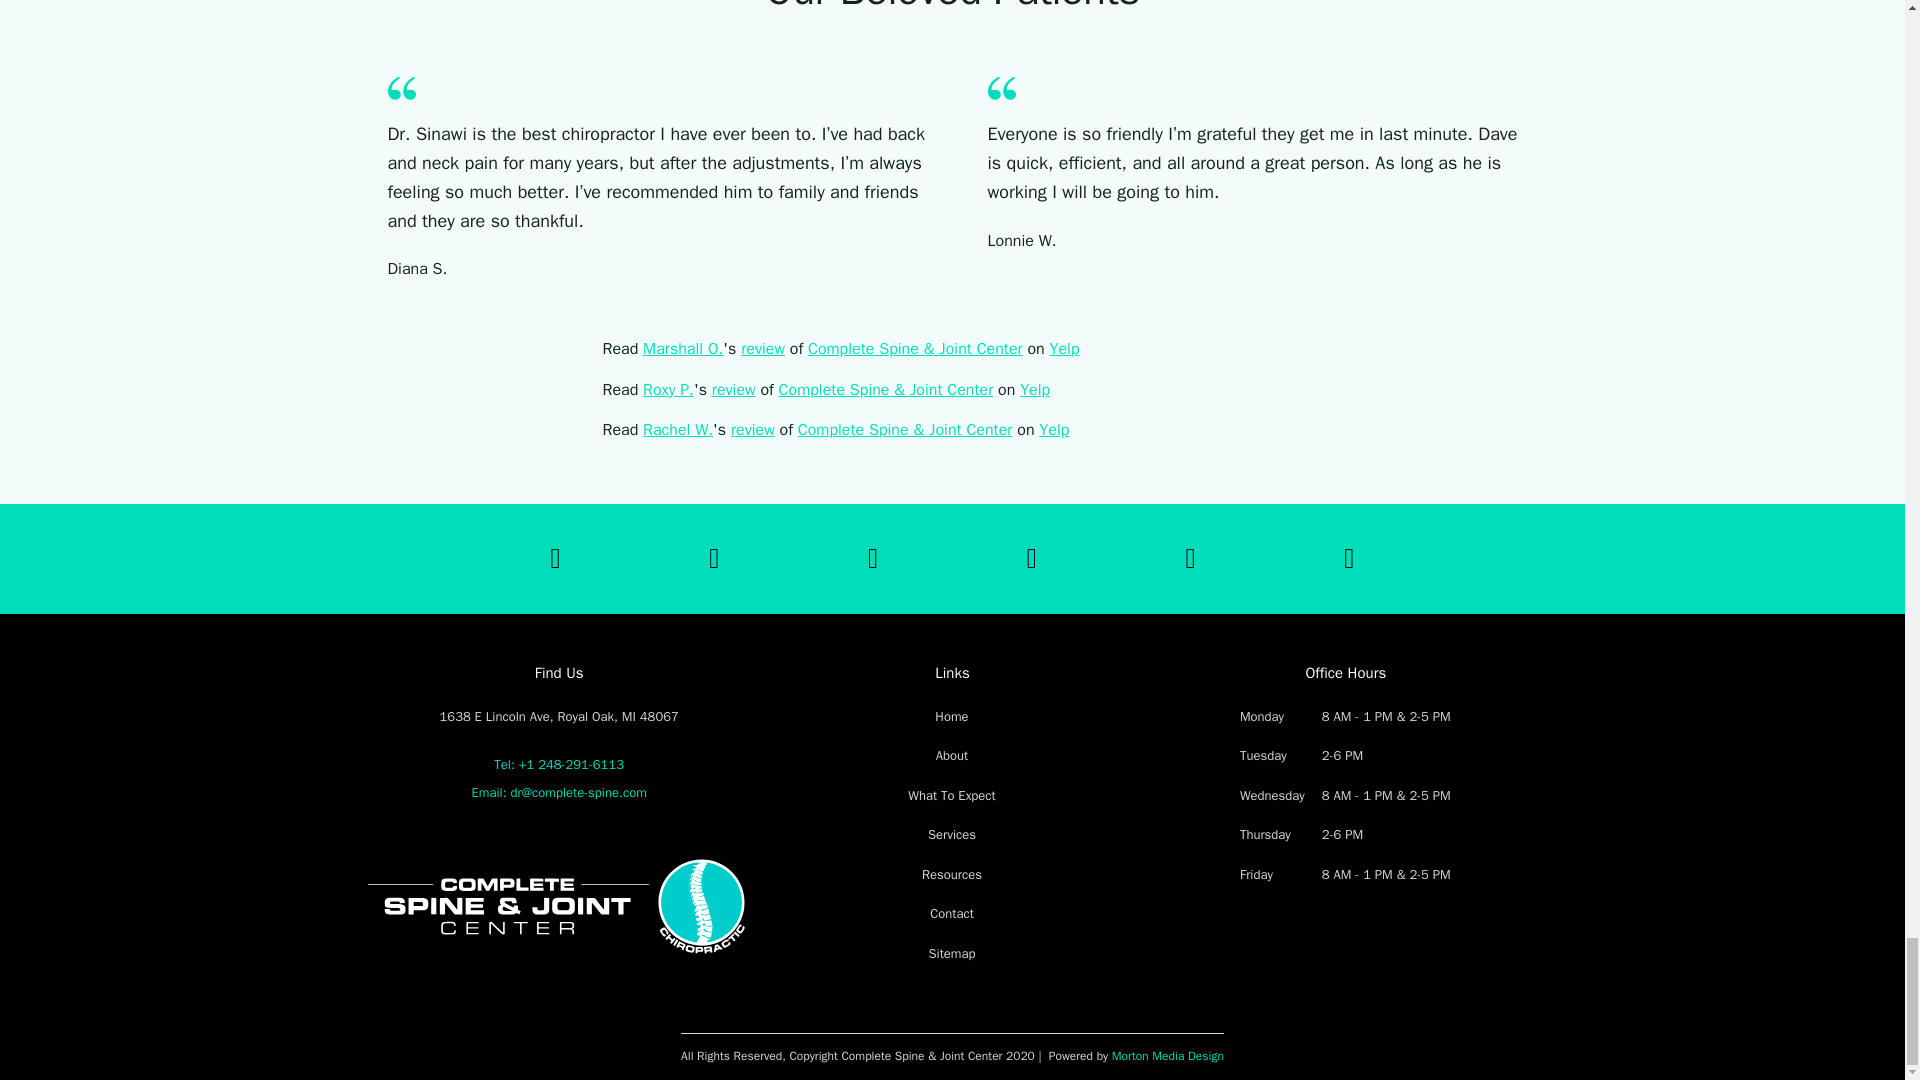 The image size is (1920, 1080). Describe the element at coordinates (763, 348) in the screenshot. I see `review` at that location.